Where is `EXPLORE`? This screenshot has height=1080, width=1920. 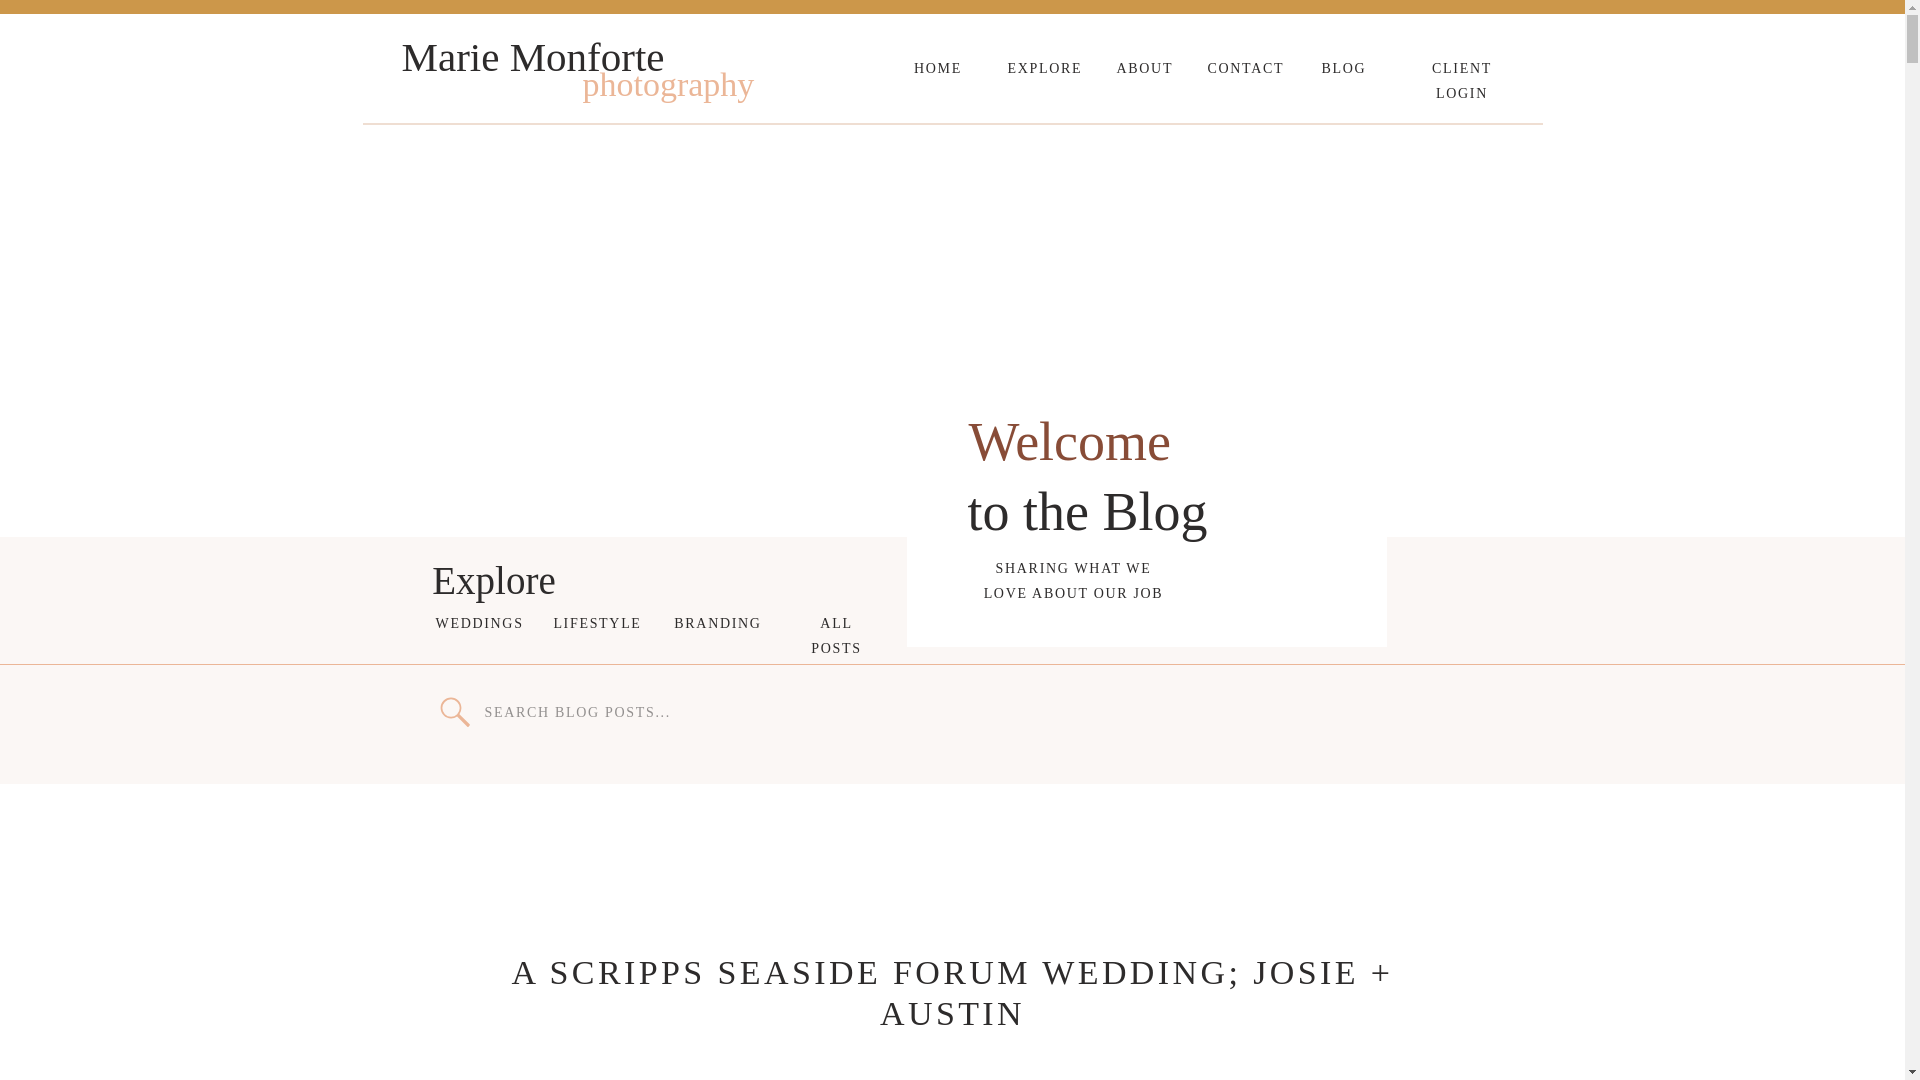 EXPLORE is located at coordinates (1042, 69).